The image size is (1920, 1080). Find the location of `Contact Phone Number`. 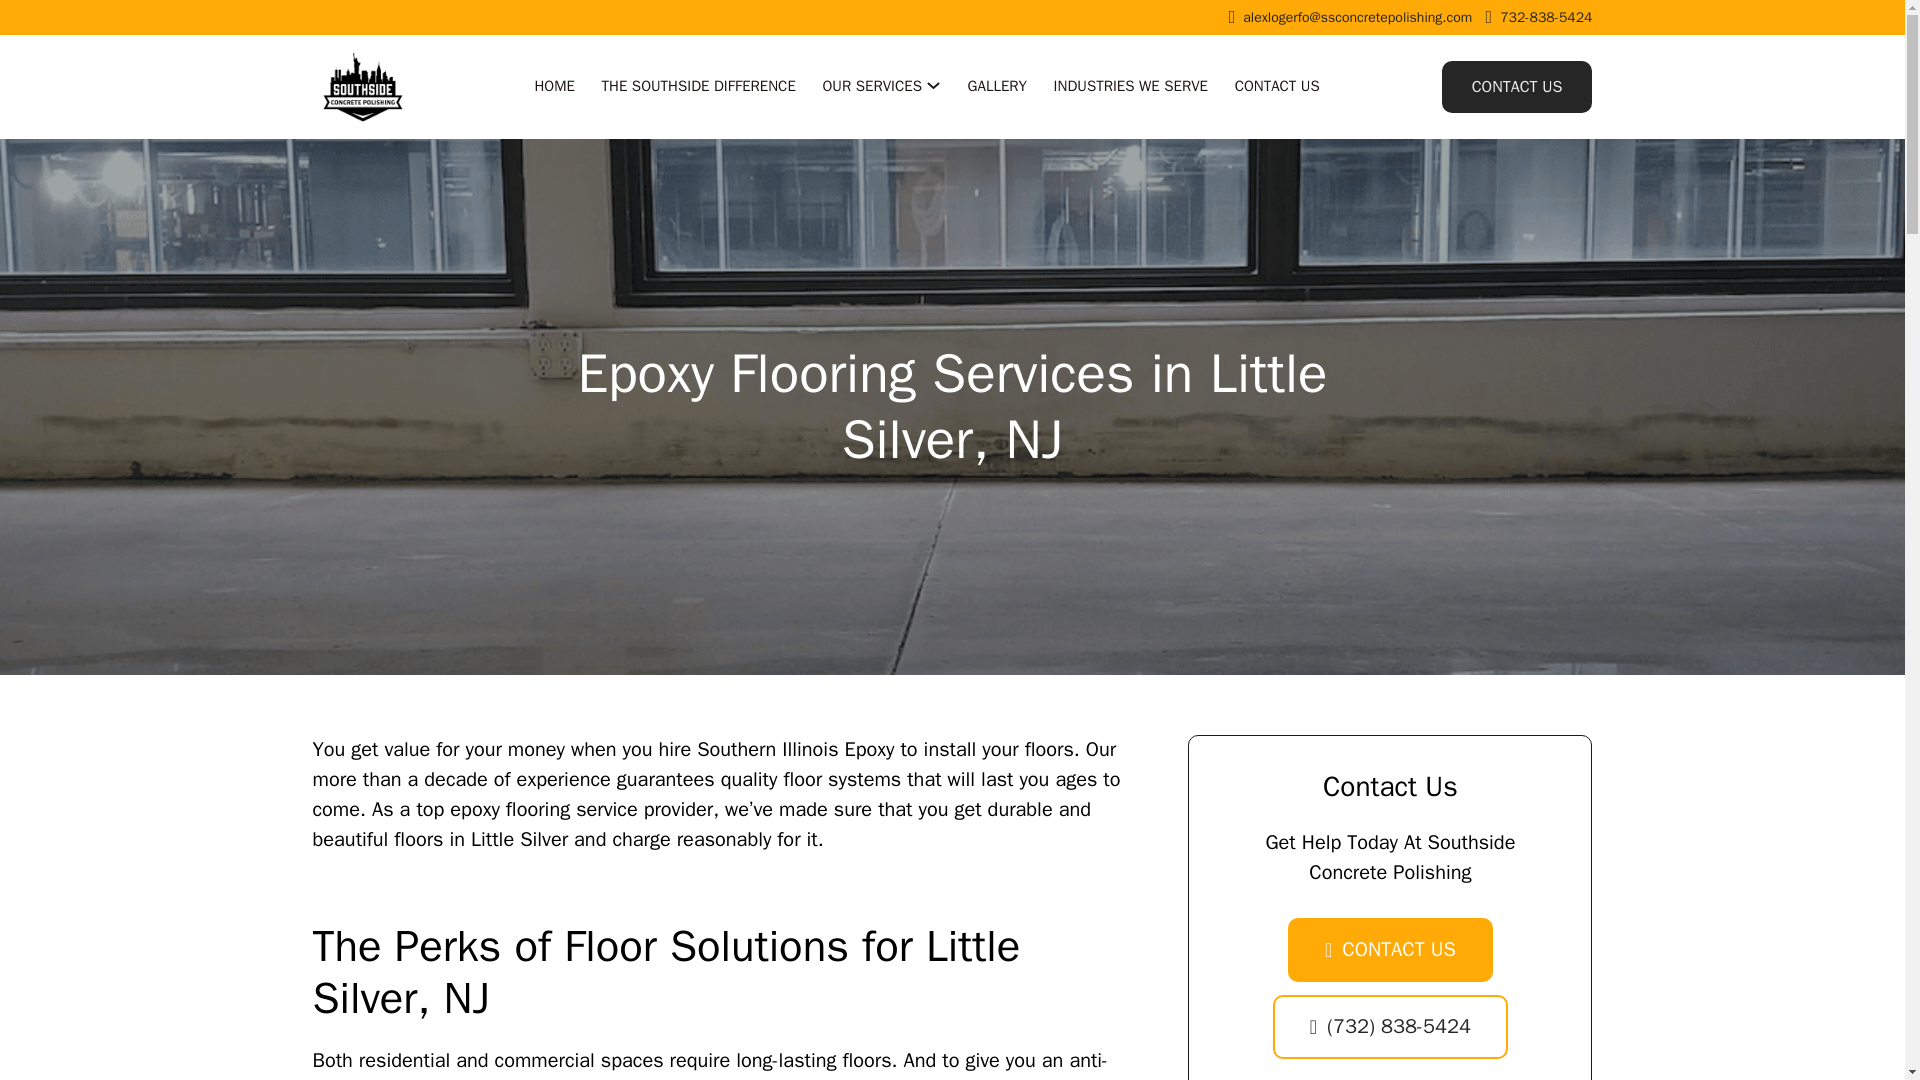

Contact Phone Number is located at coordinates (1390, 1026).